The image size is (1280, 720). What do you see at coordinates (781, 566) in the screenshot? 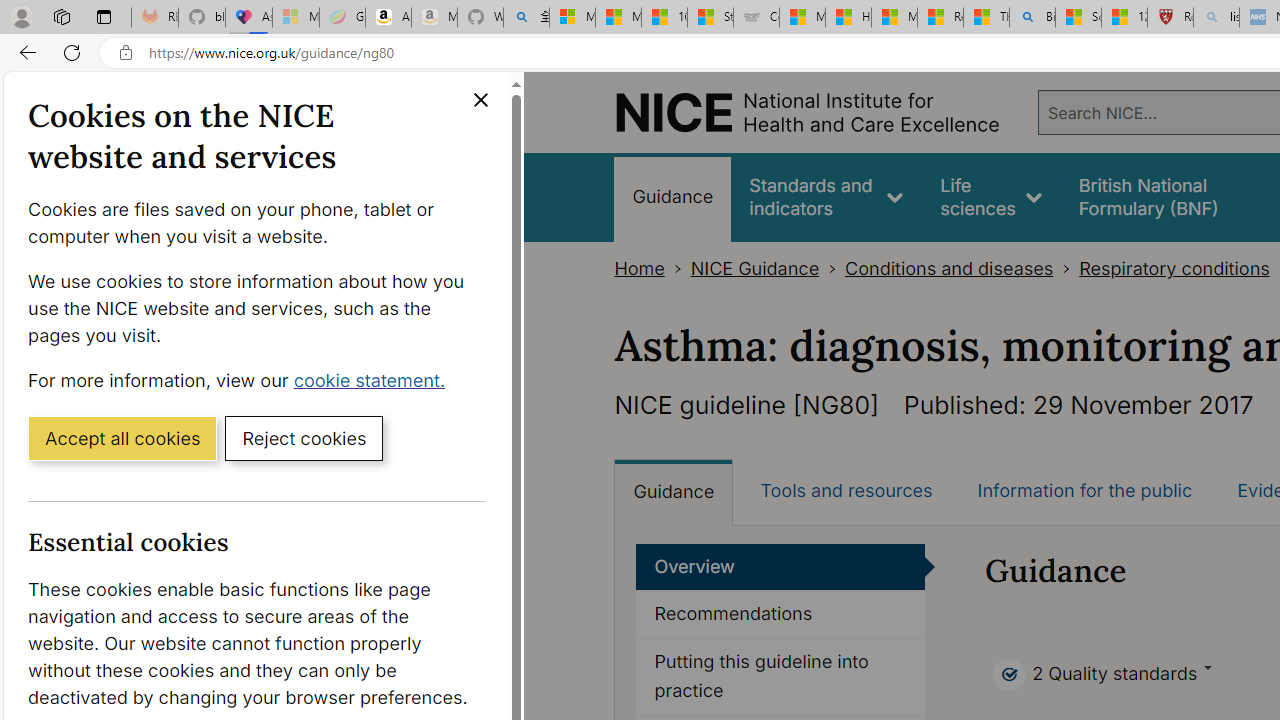
I see `Overview` at bounding box center [781, 566].